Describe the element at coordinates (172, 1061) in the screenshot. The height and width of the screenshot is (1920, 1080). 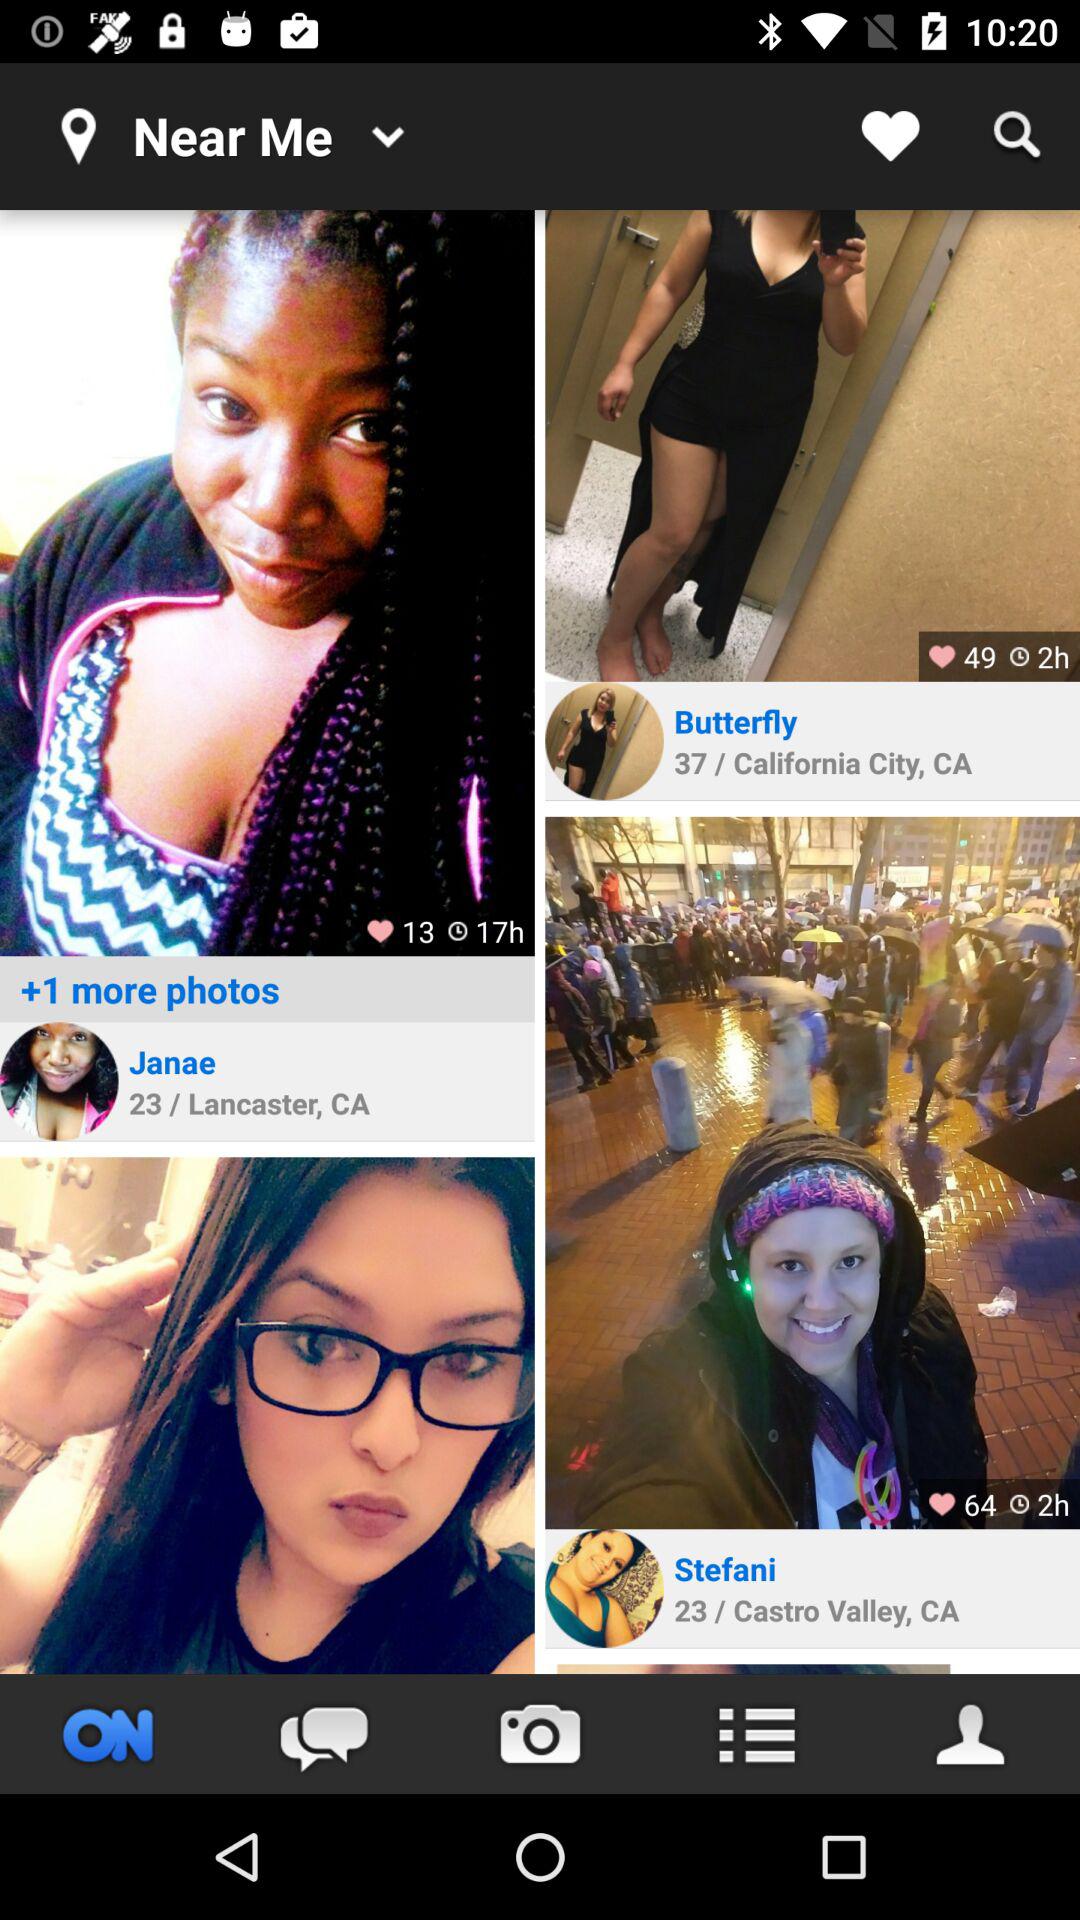
I see `open the icon above the 23 / lancaster, ca icon` at that location.